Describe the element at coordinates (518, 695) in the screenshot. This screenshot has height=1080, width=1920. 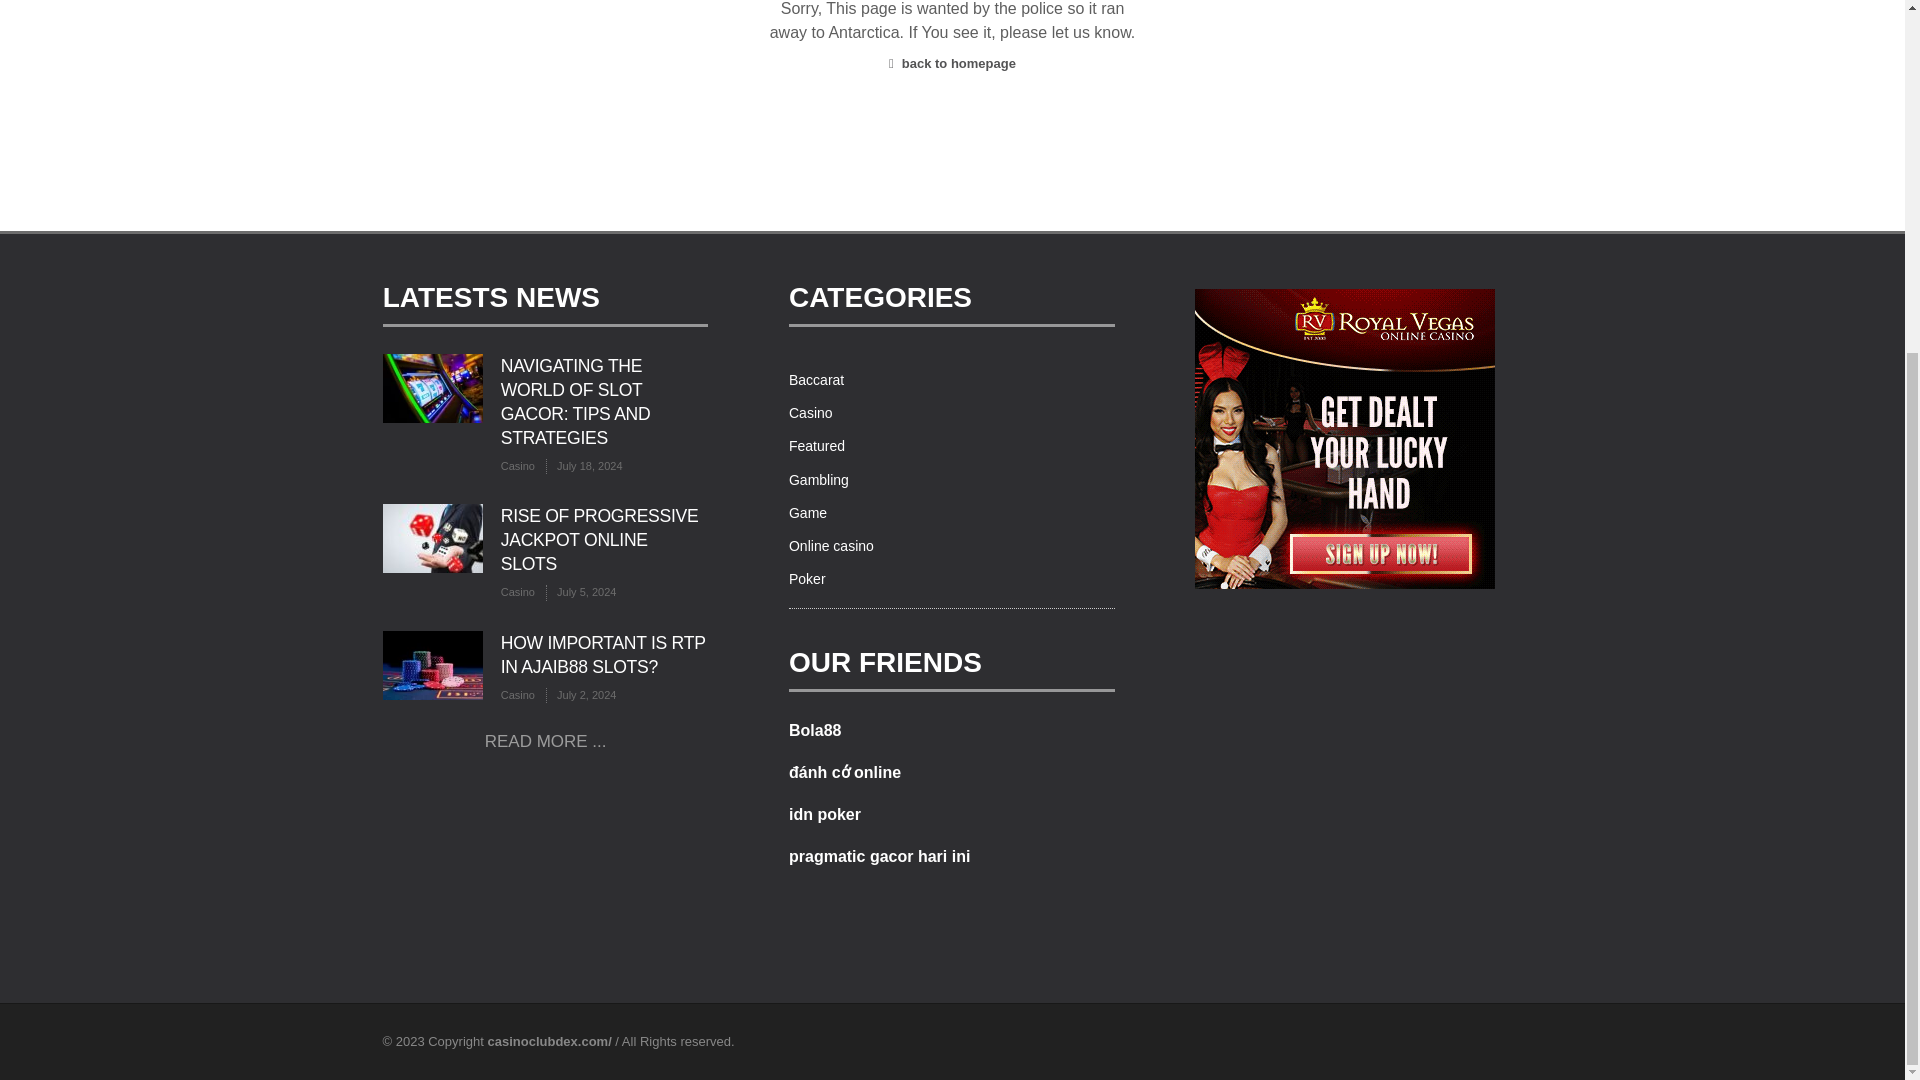
I see `Casino` at that location.